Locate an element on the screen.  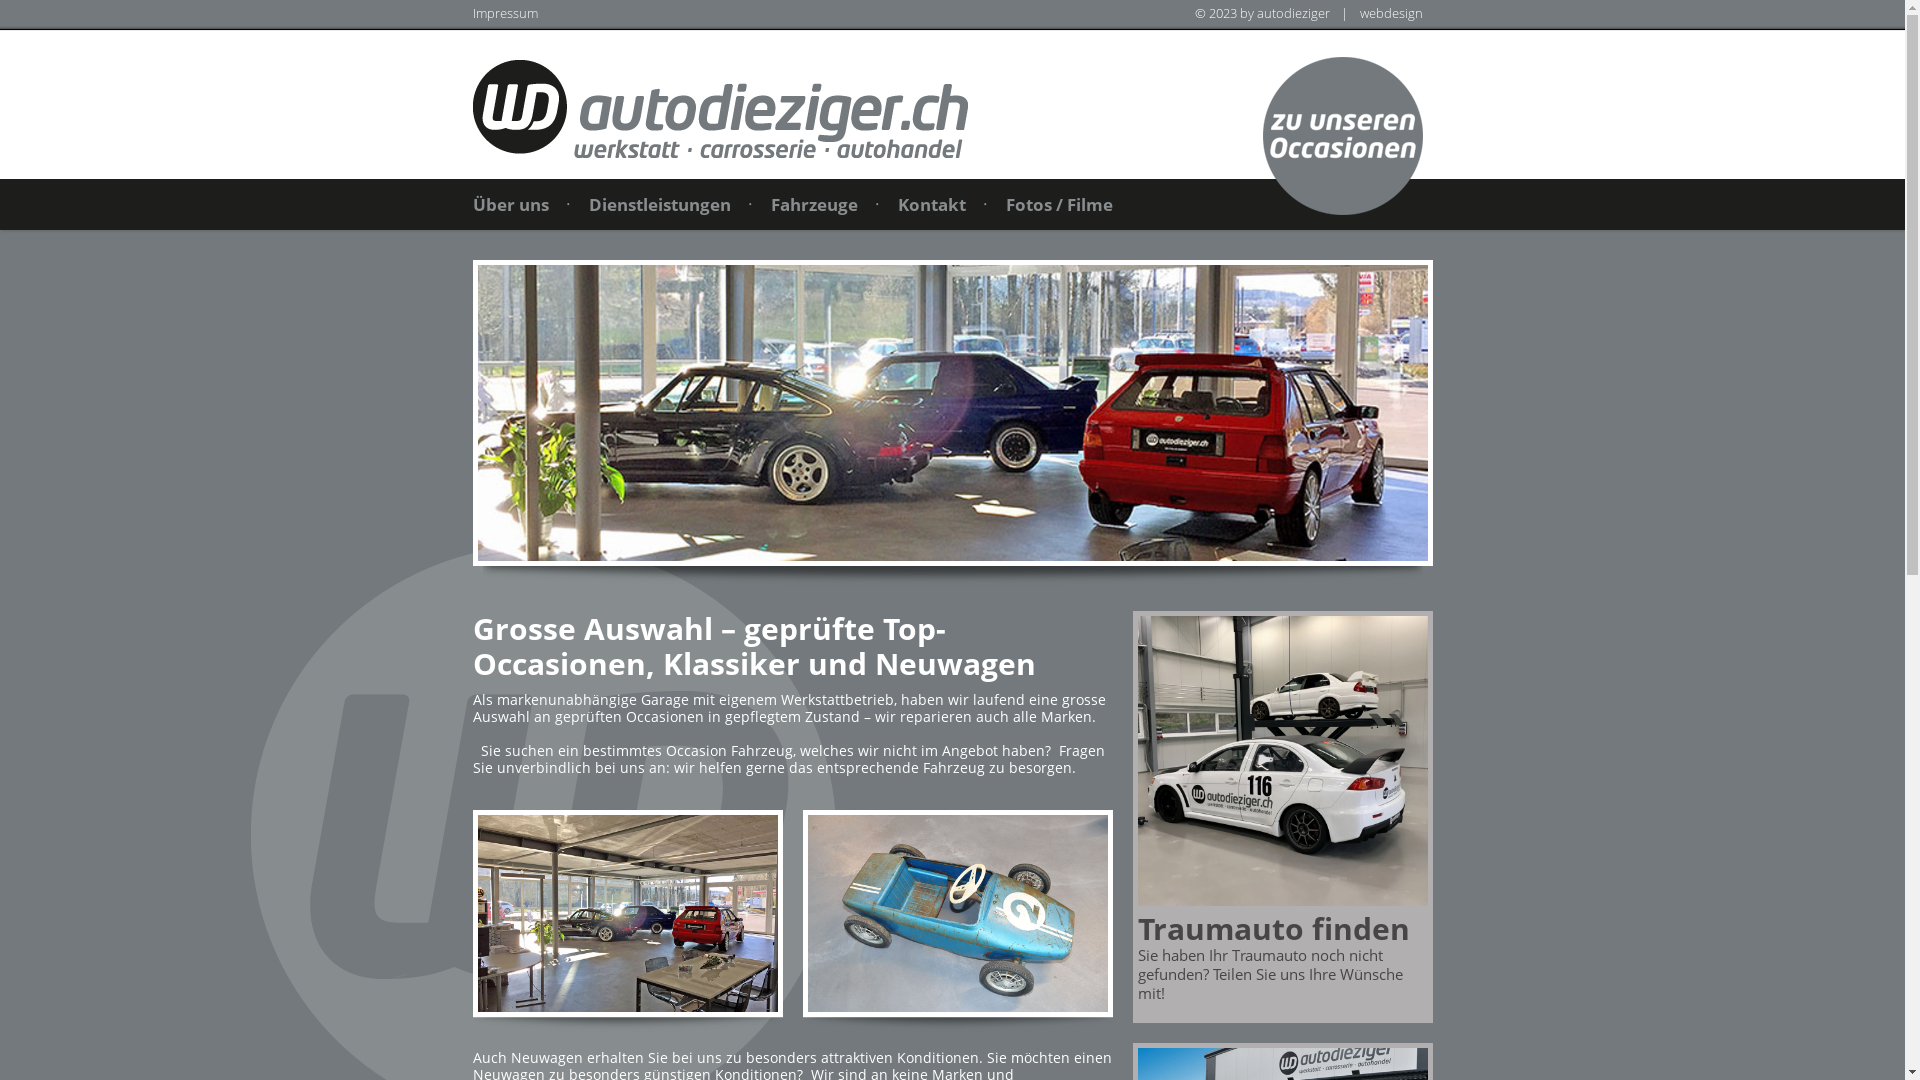
entsprechende Fahrzeug zu besorgen is located at coordinates (944, 768).